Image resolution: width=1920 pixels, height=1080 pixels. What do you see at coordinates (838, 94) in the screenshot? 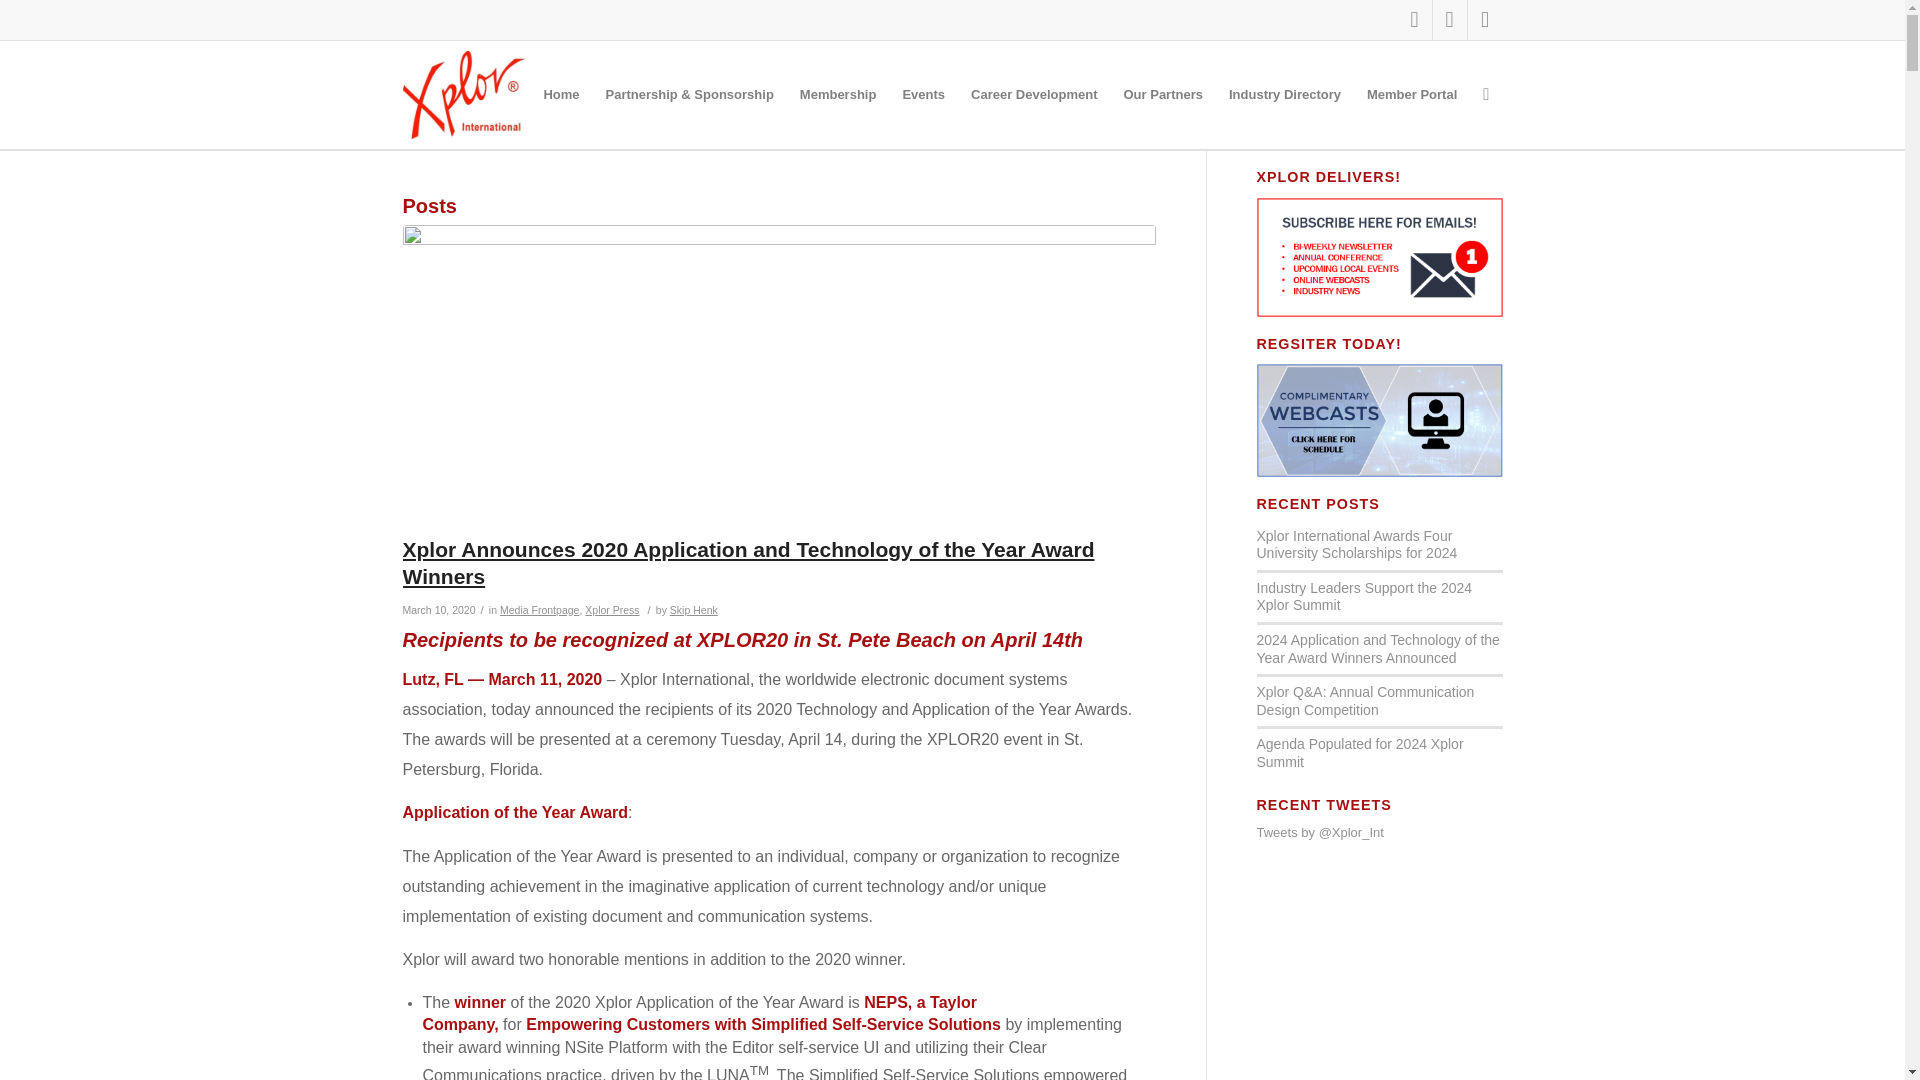
I see `Membership` at bounding box center [838, 94].